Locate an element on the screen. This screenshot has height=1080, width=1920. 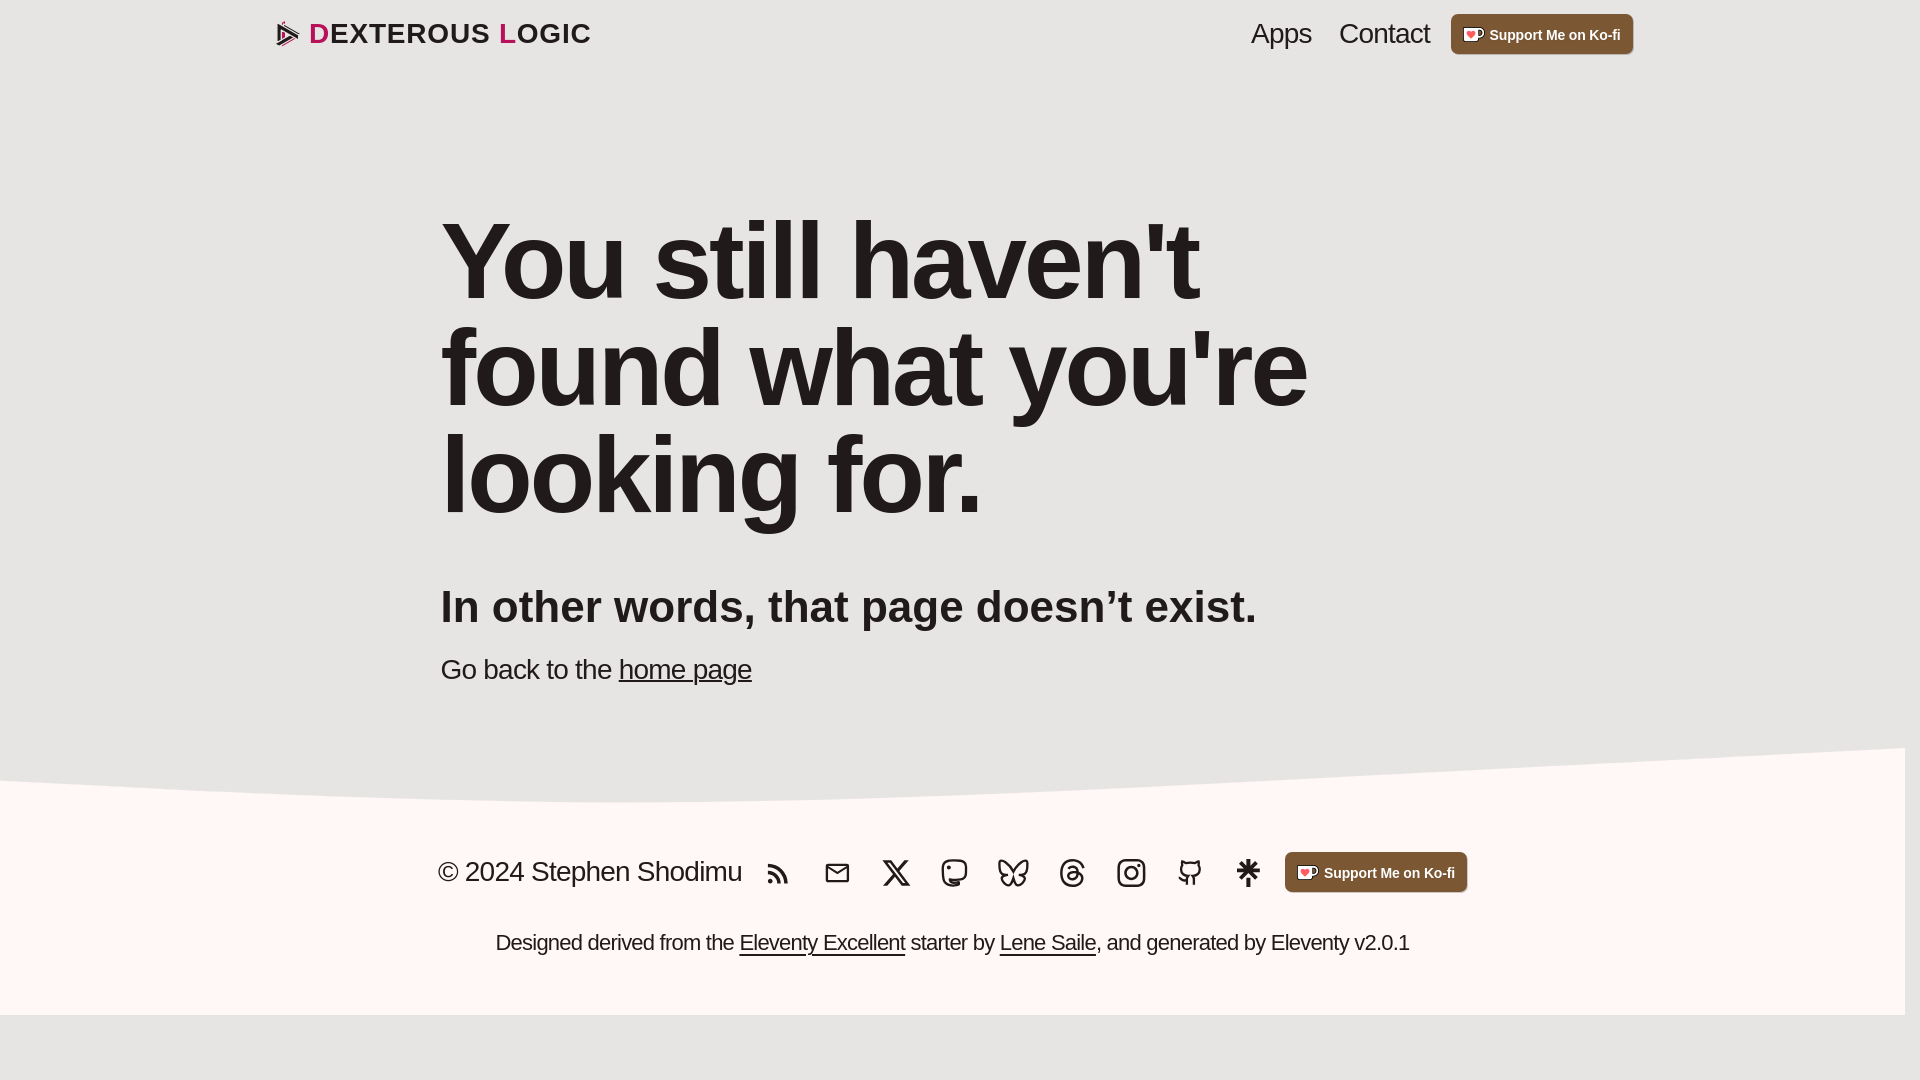
Support me on ko-fi.com is located at coordinates (1375, 872).